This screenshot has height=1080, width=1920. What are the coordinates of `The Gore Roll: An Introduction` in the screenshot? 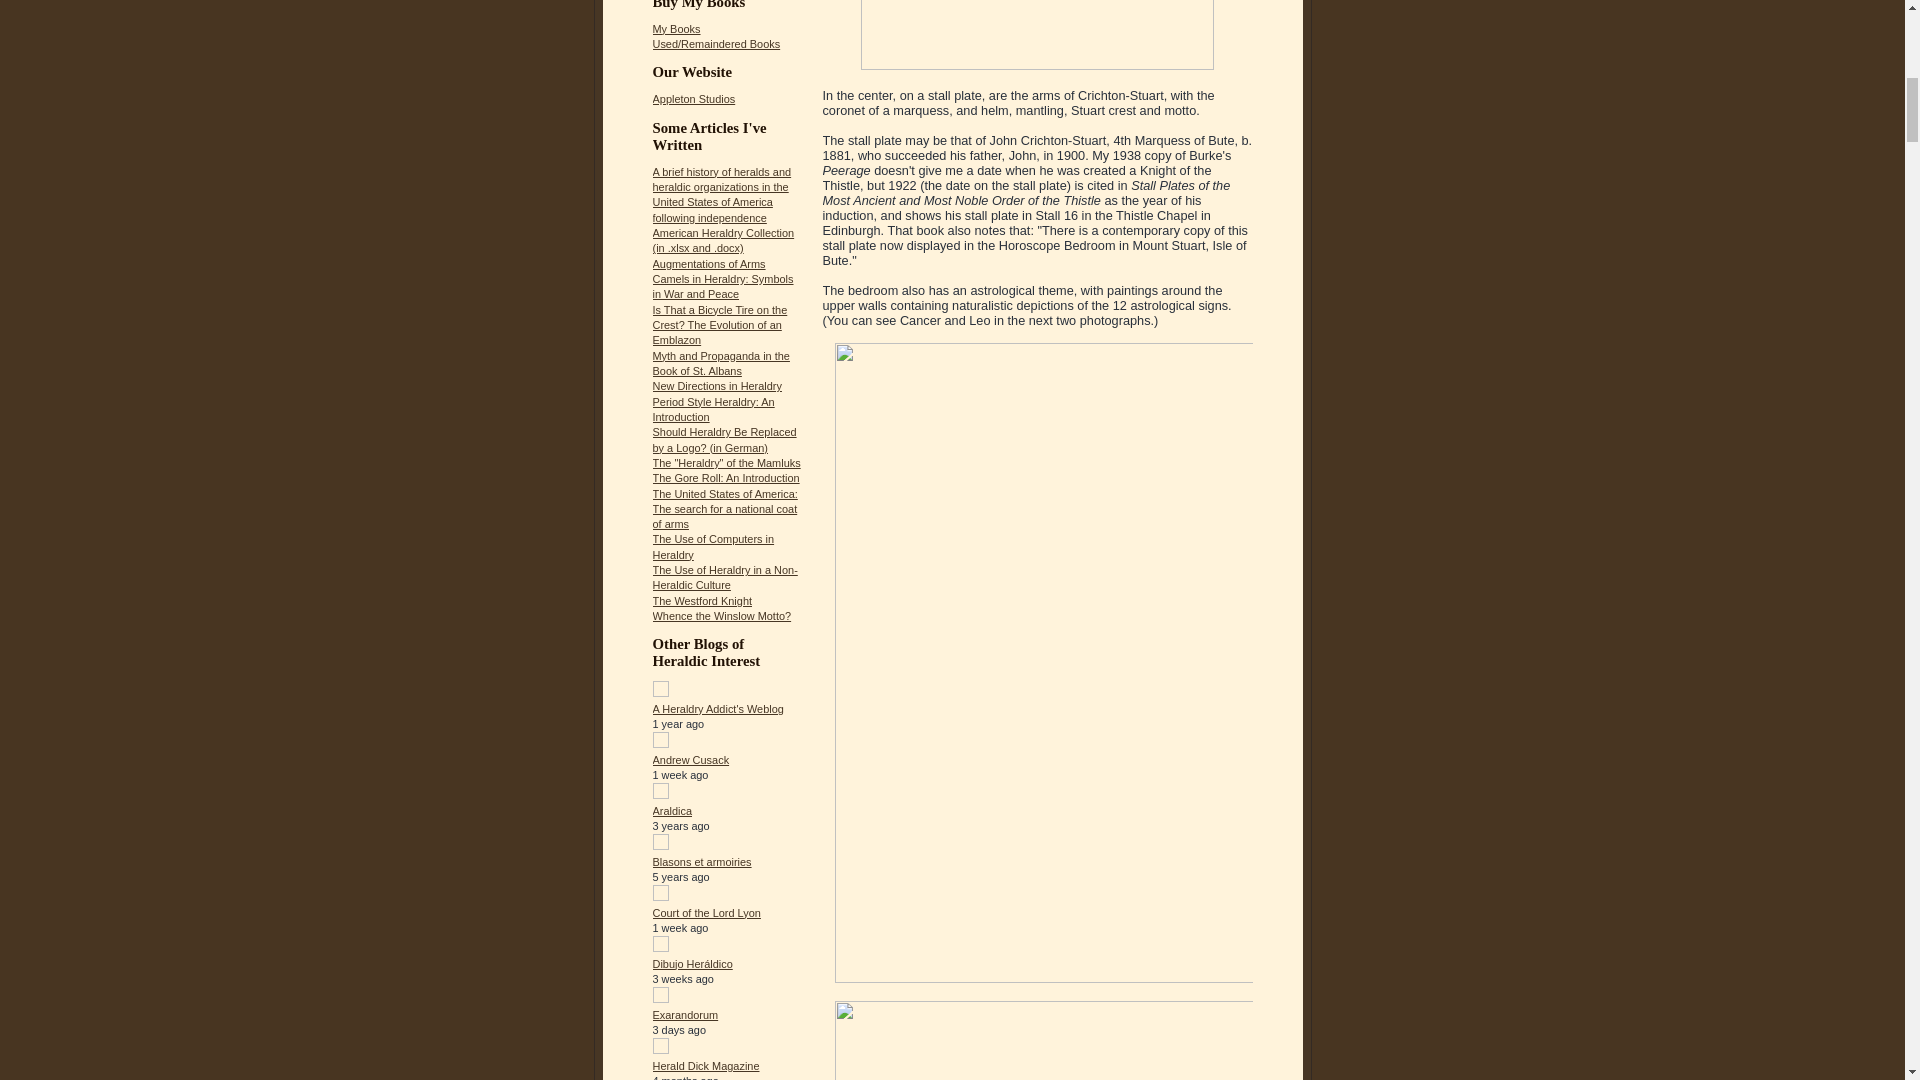 It's located at (725, 477).